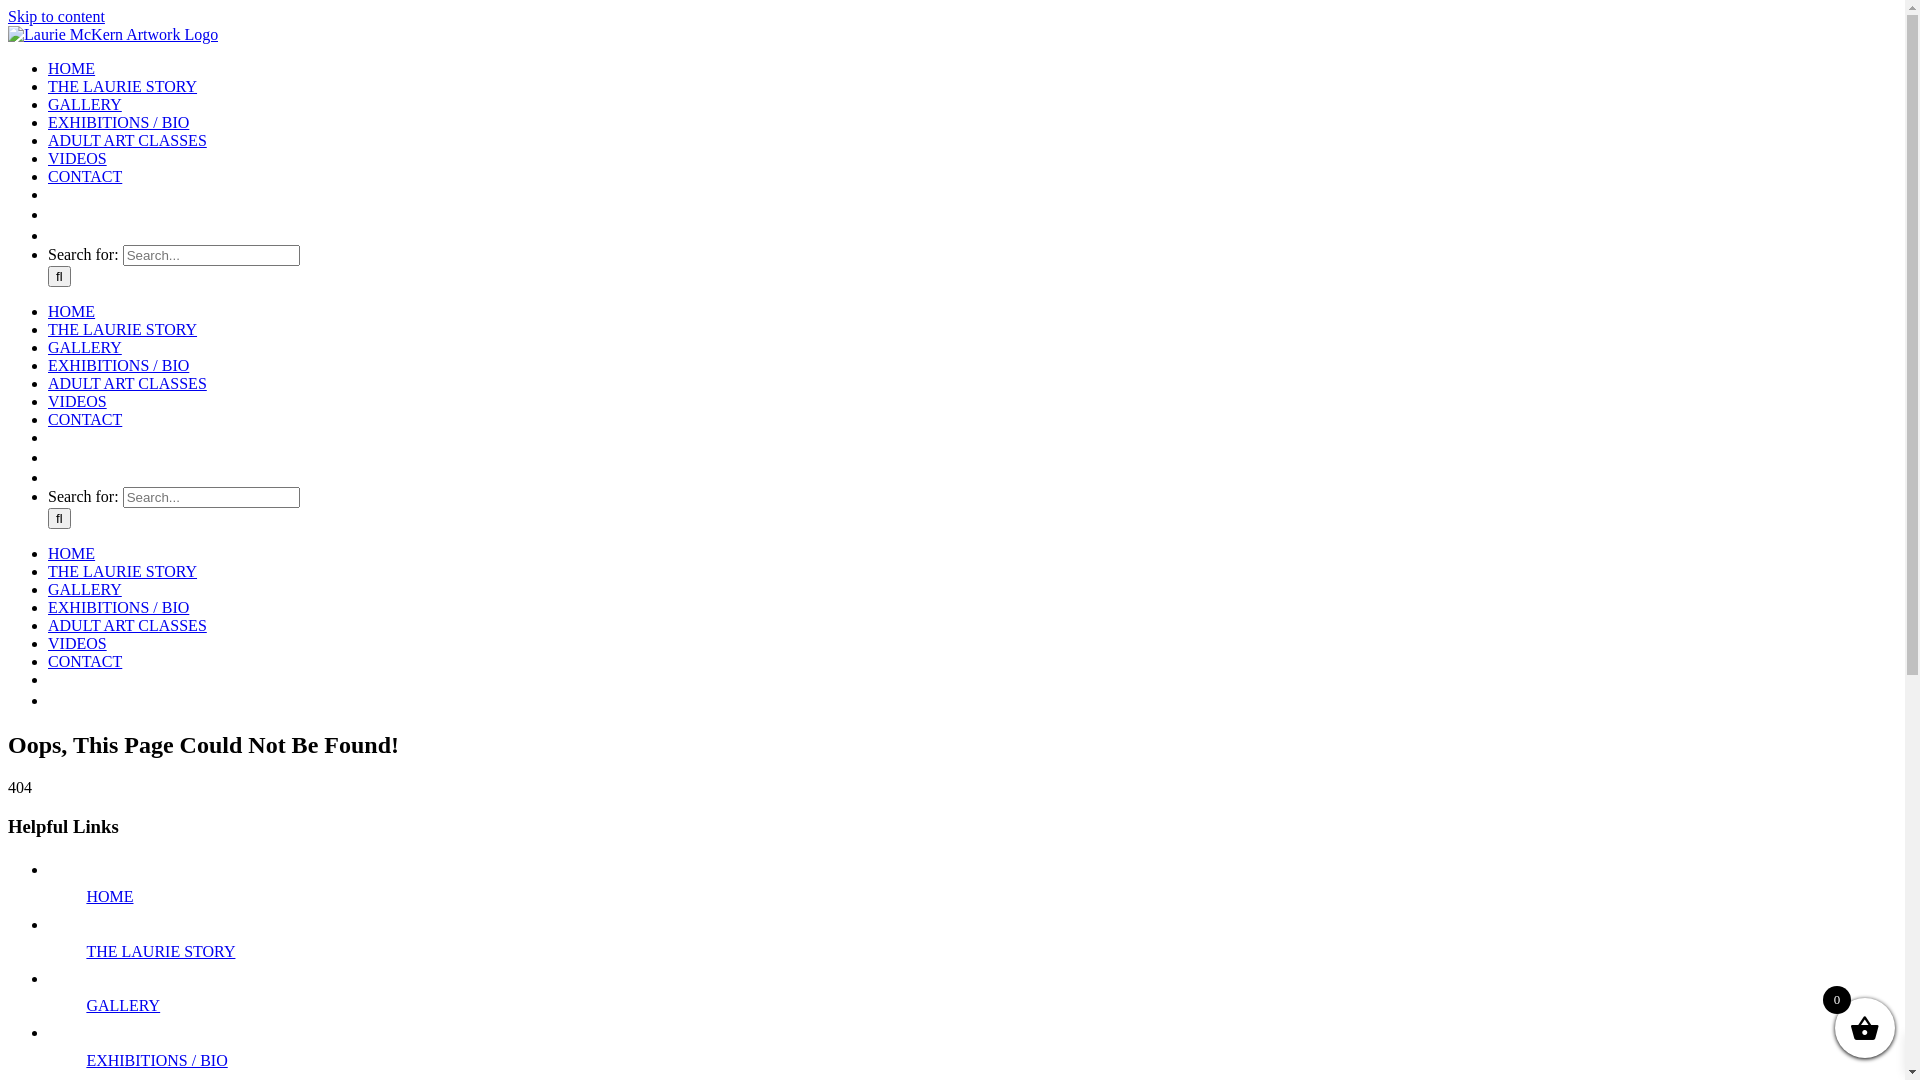  Describe the element at coordinates (123, 1006) in the screenshot. I see `GALLERY` at that location.